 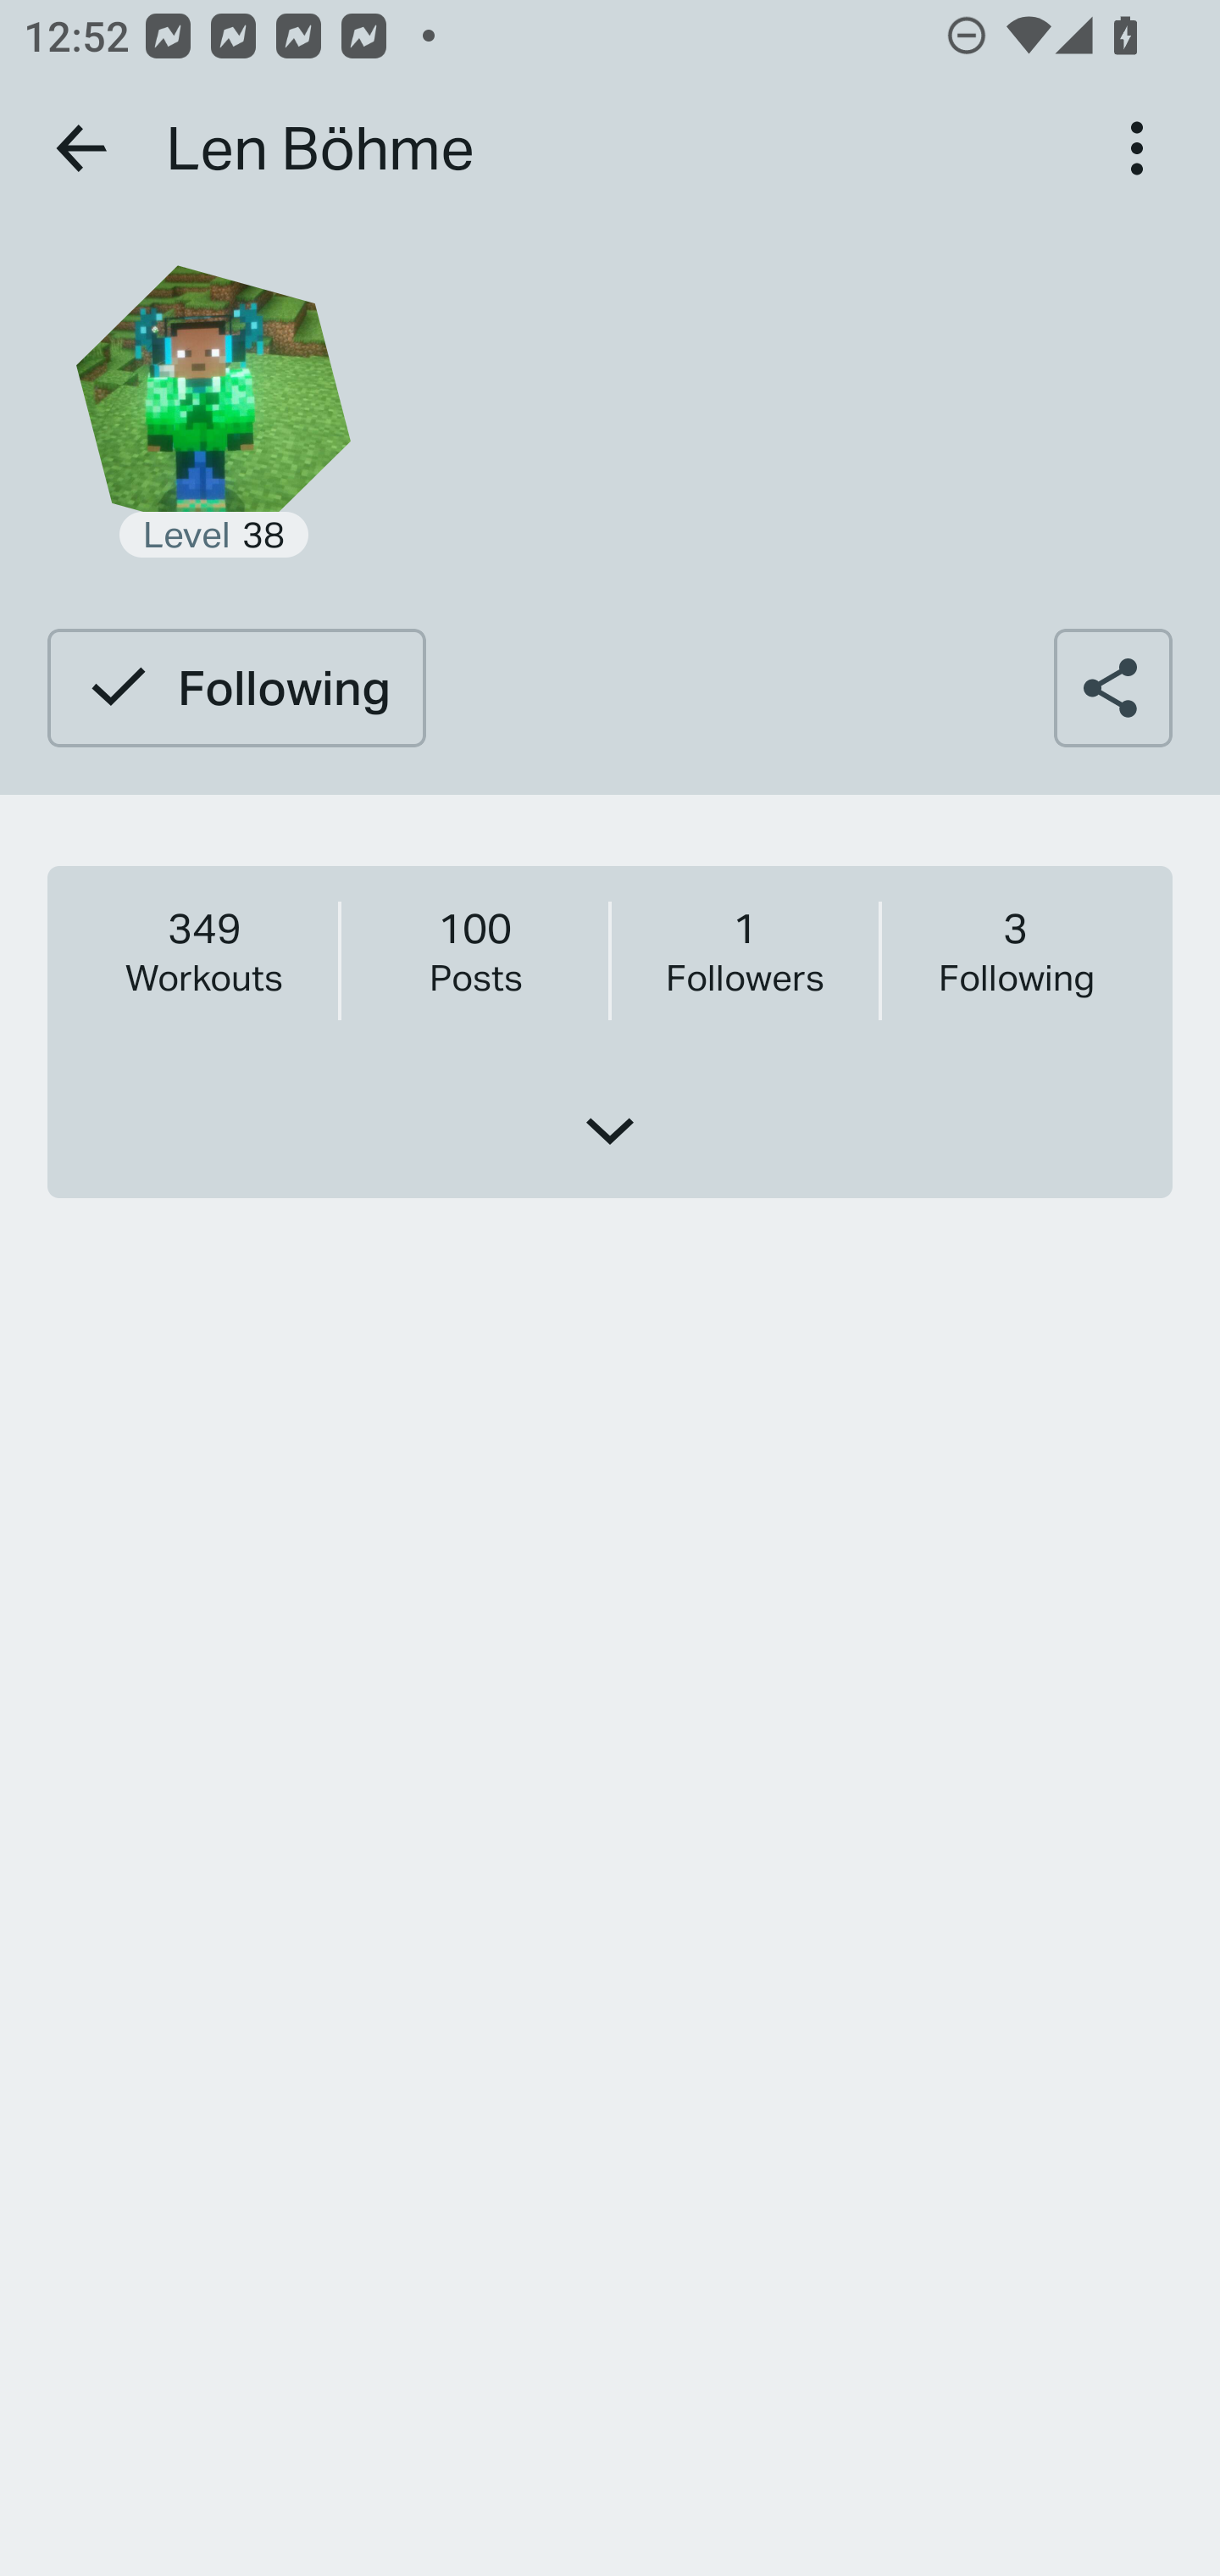 What do you see at coordinates (236, 687) in the screenshot?
I see `Following` at bounding box center [236, 687].